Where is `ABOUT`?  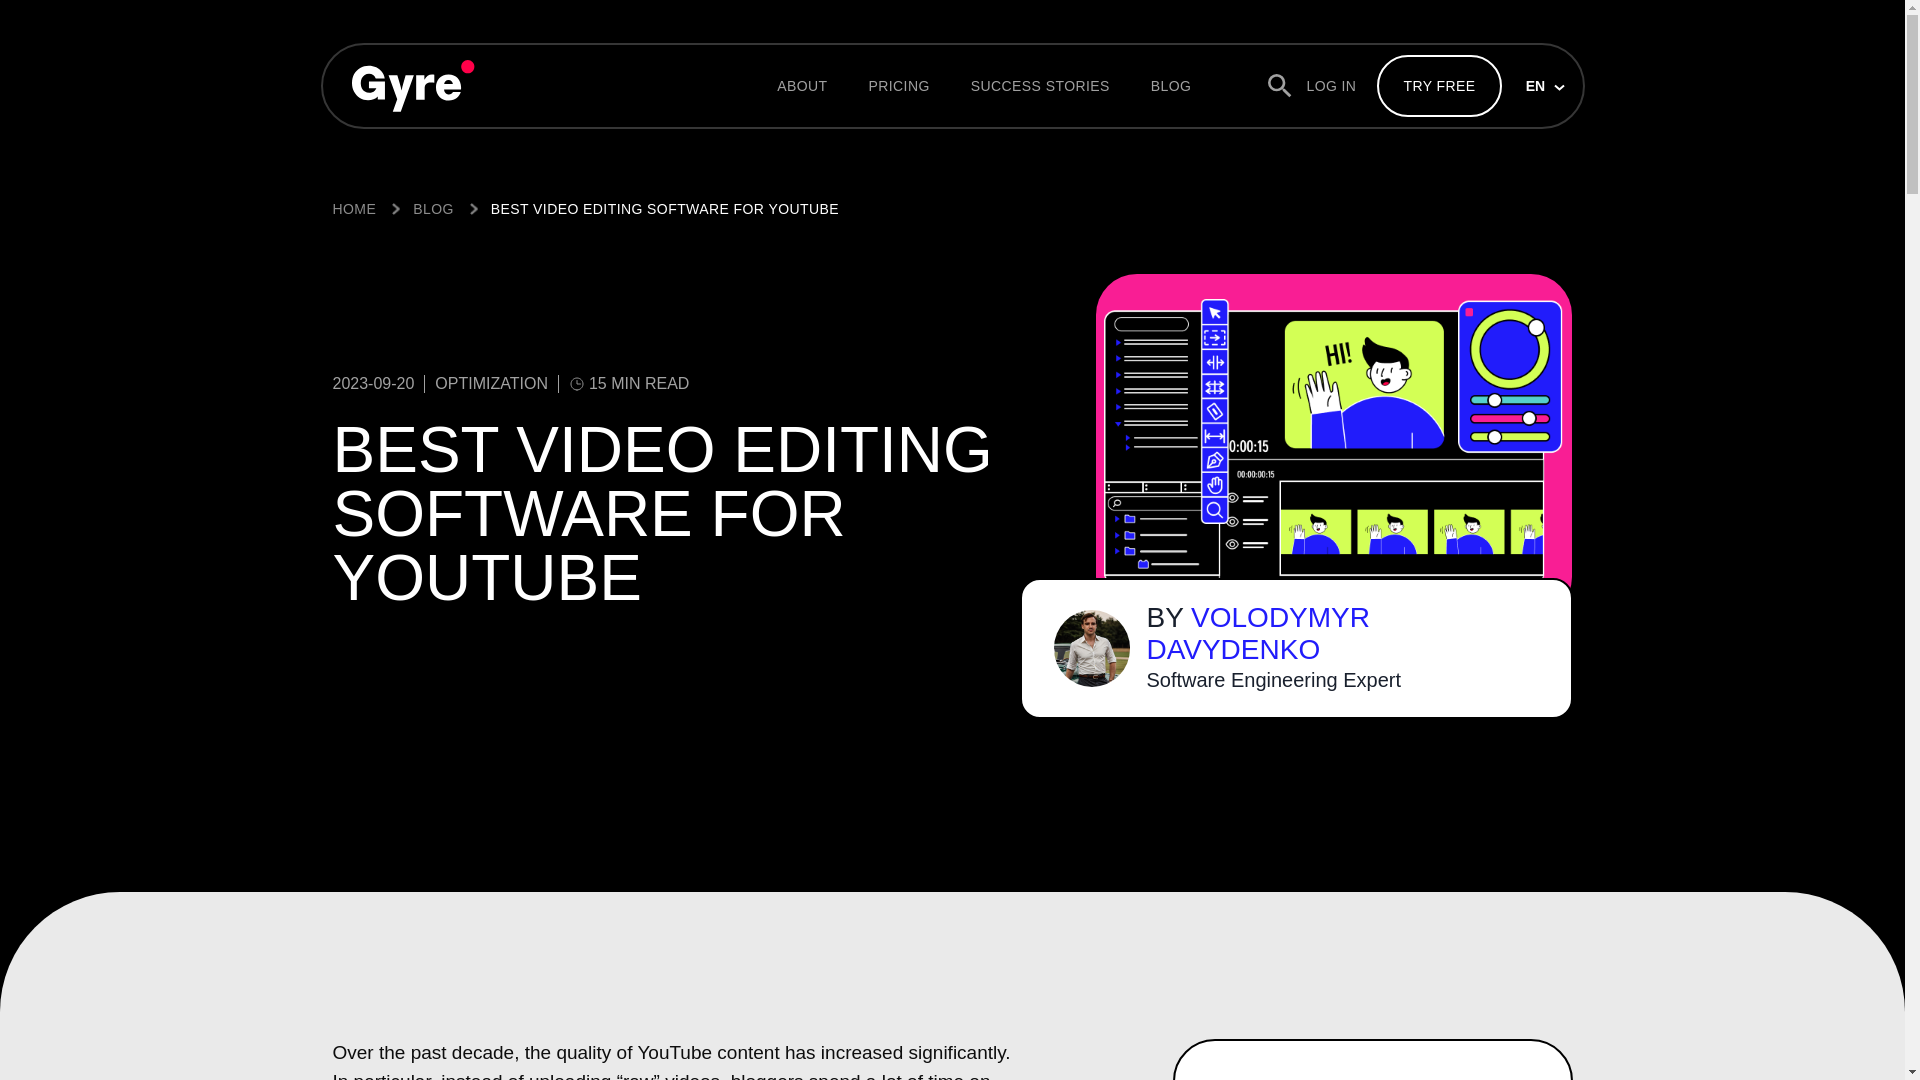 ABOUT is located at coordinates (802, 86).